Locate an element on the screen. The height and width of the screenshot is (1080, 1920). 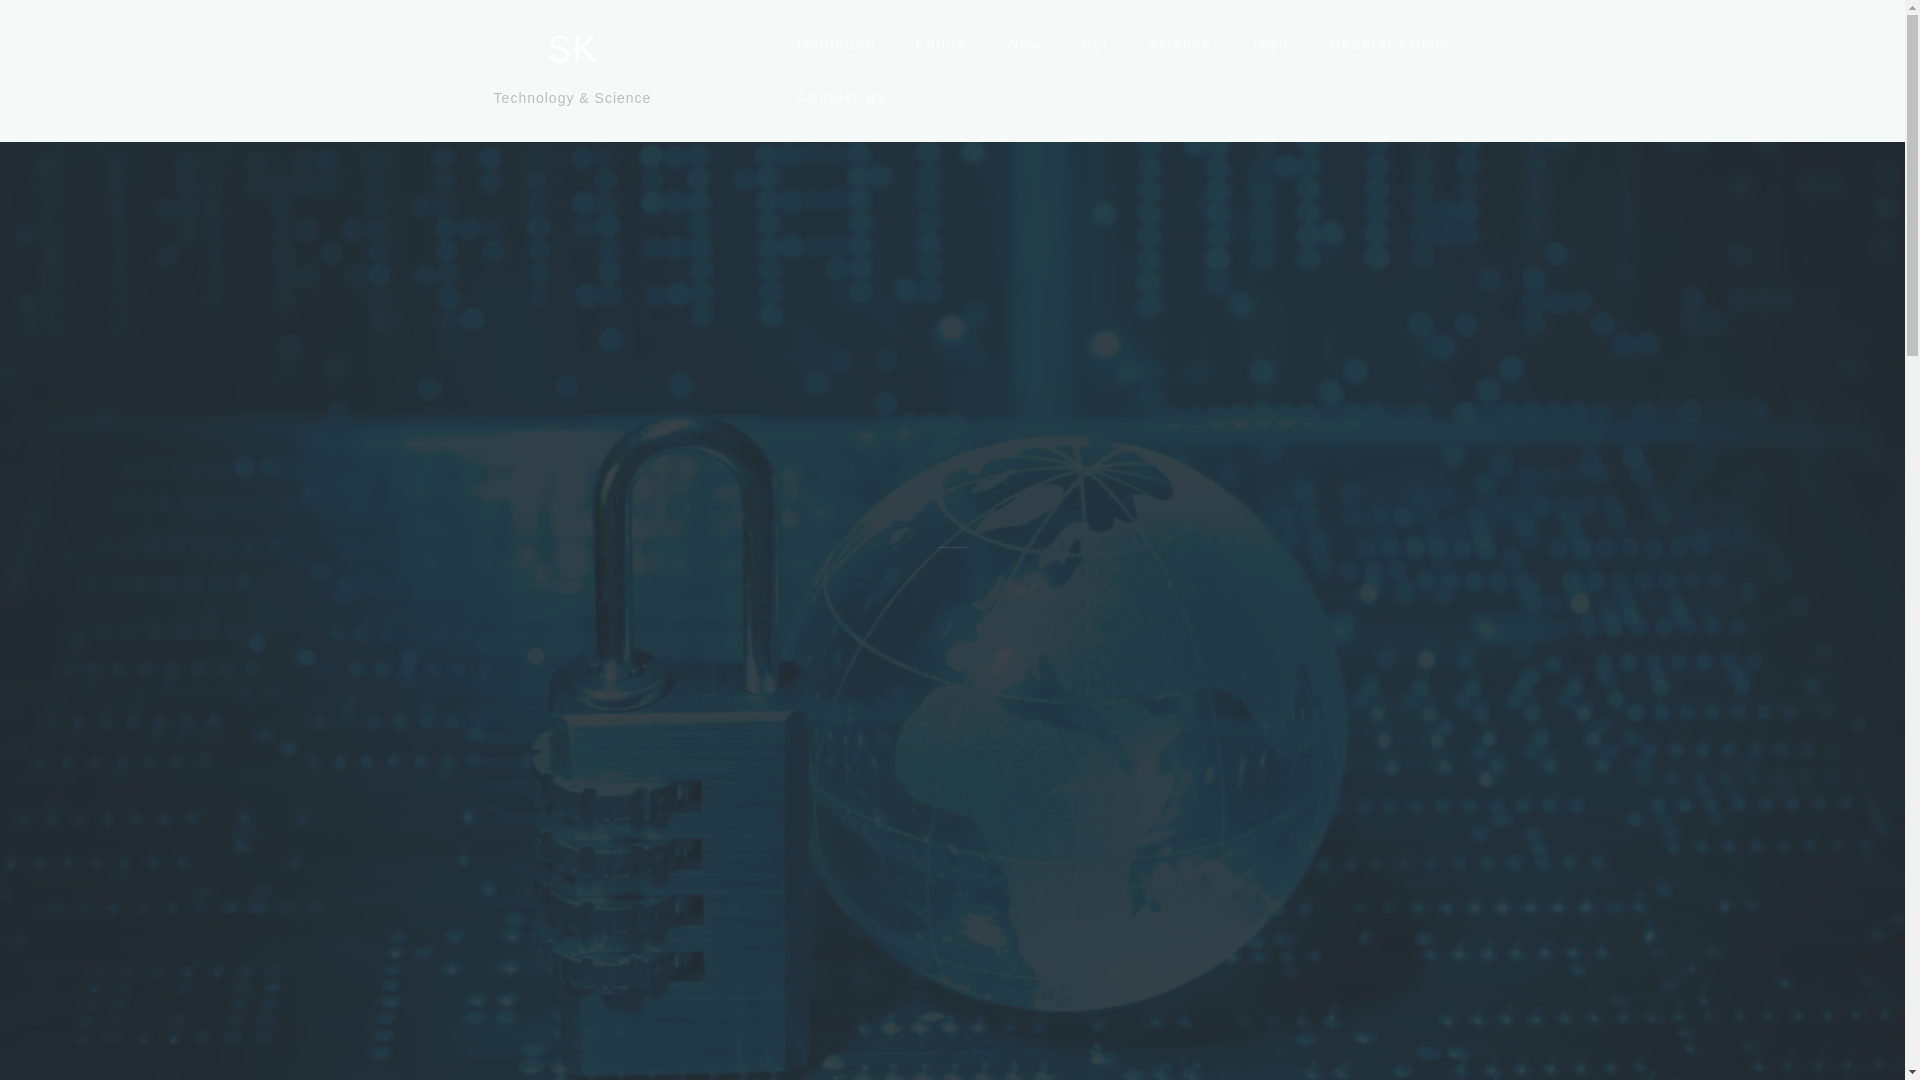
General Article is located at coordinates (1390, 44).